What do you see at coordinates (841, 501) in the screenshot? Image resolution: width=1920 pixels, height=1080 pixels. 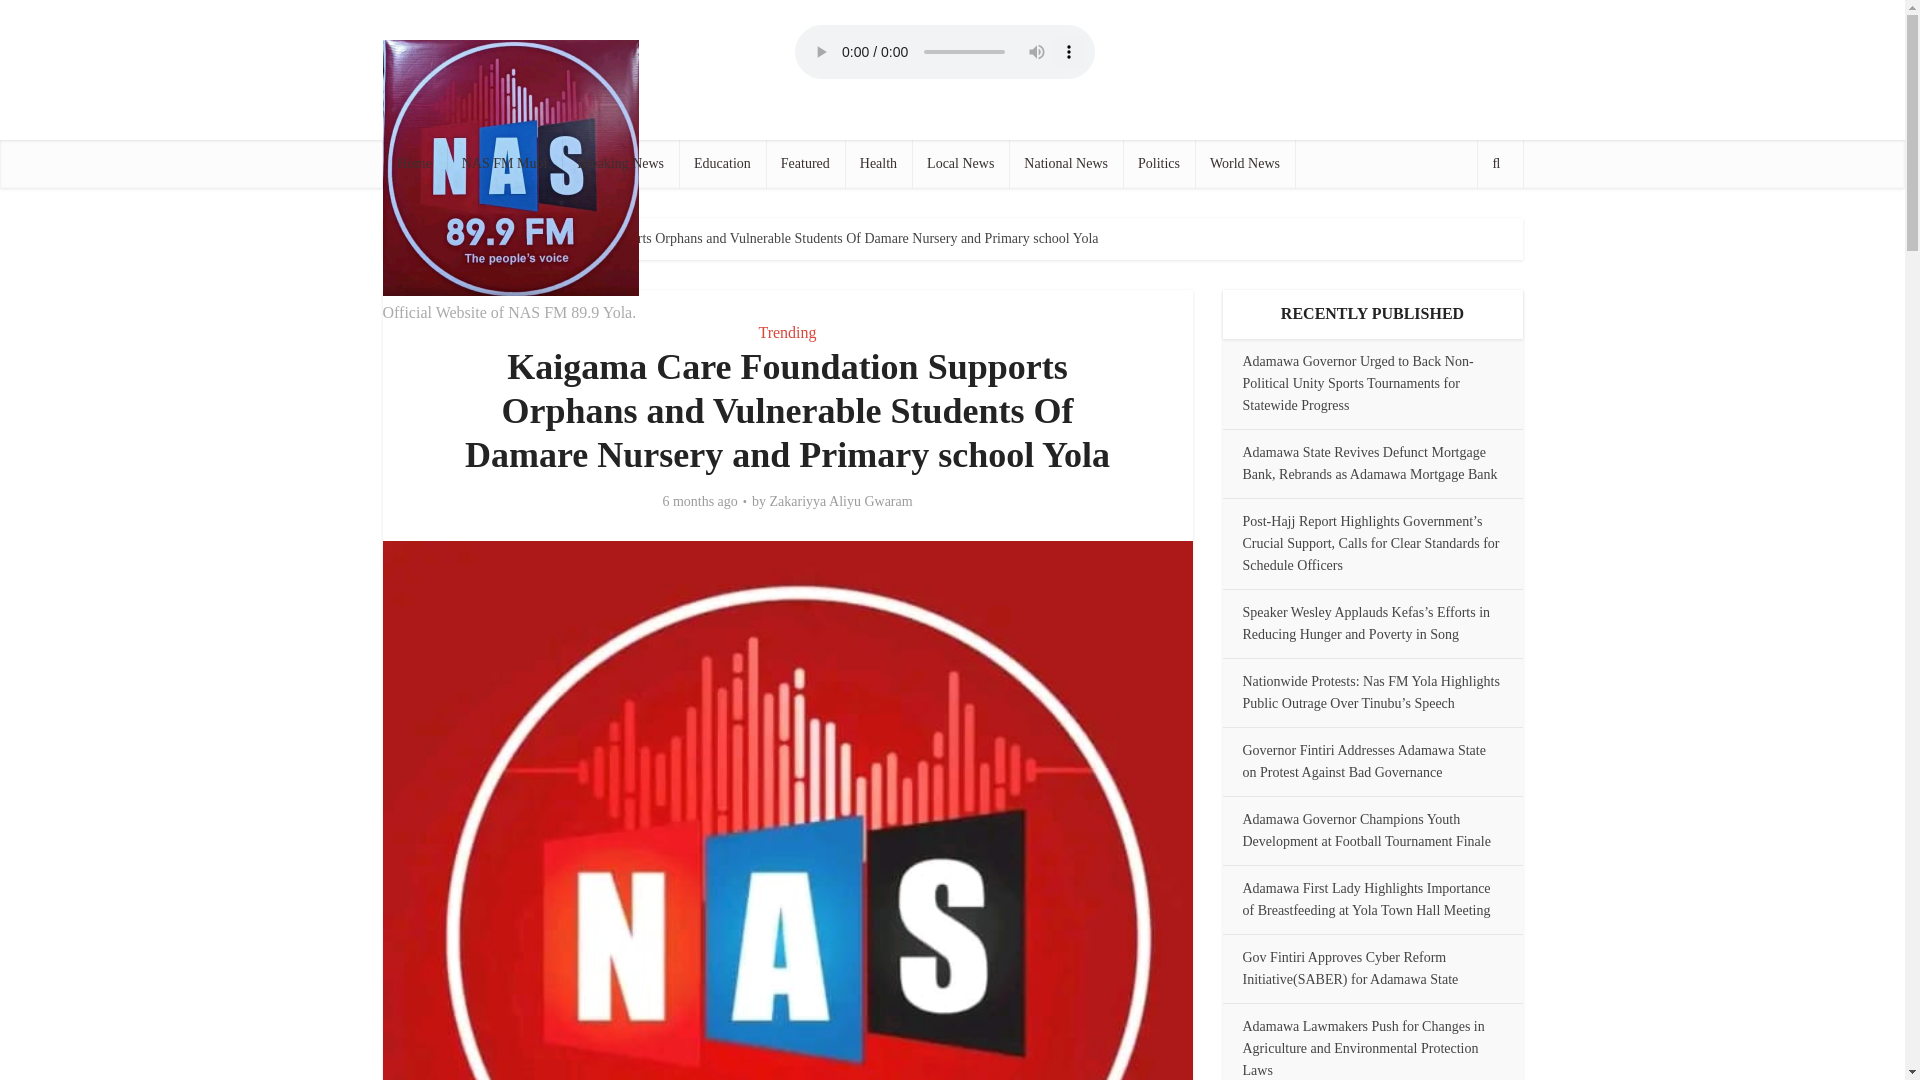 I see `Zakariyya Aliyu Gwaram` at bounding box center [841, 501].